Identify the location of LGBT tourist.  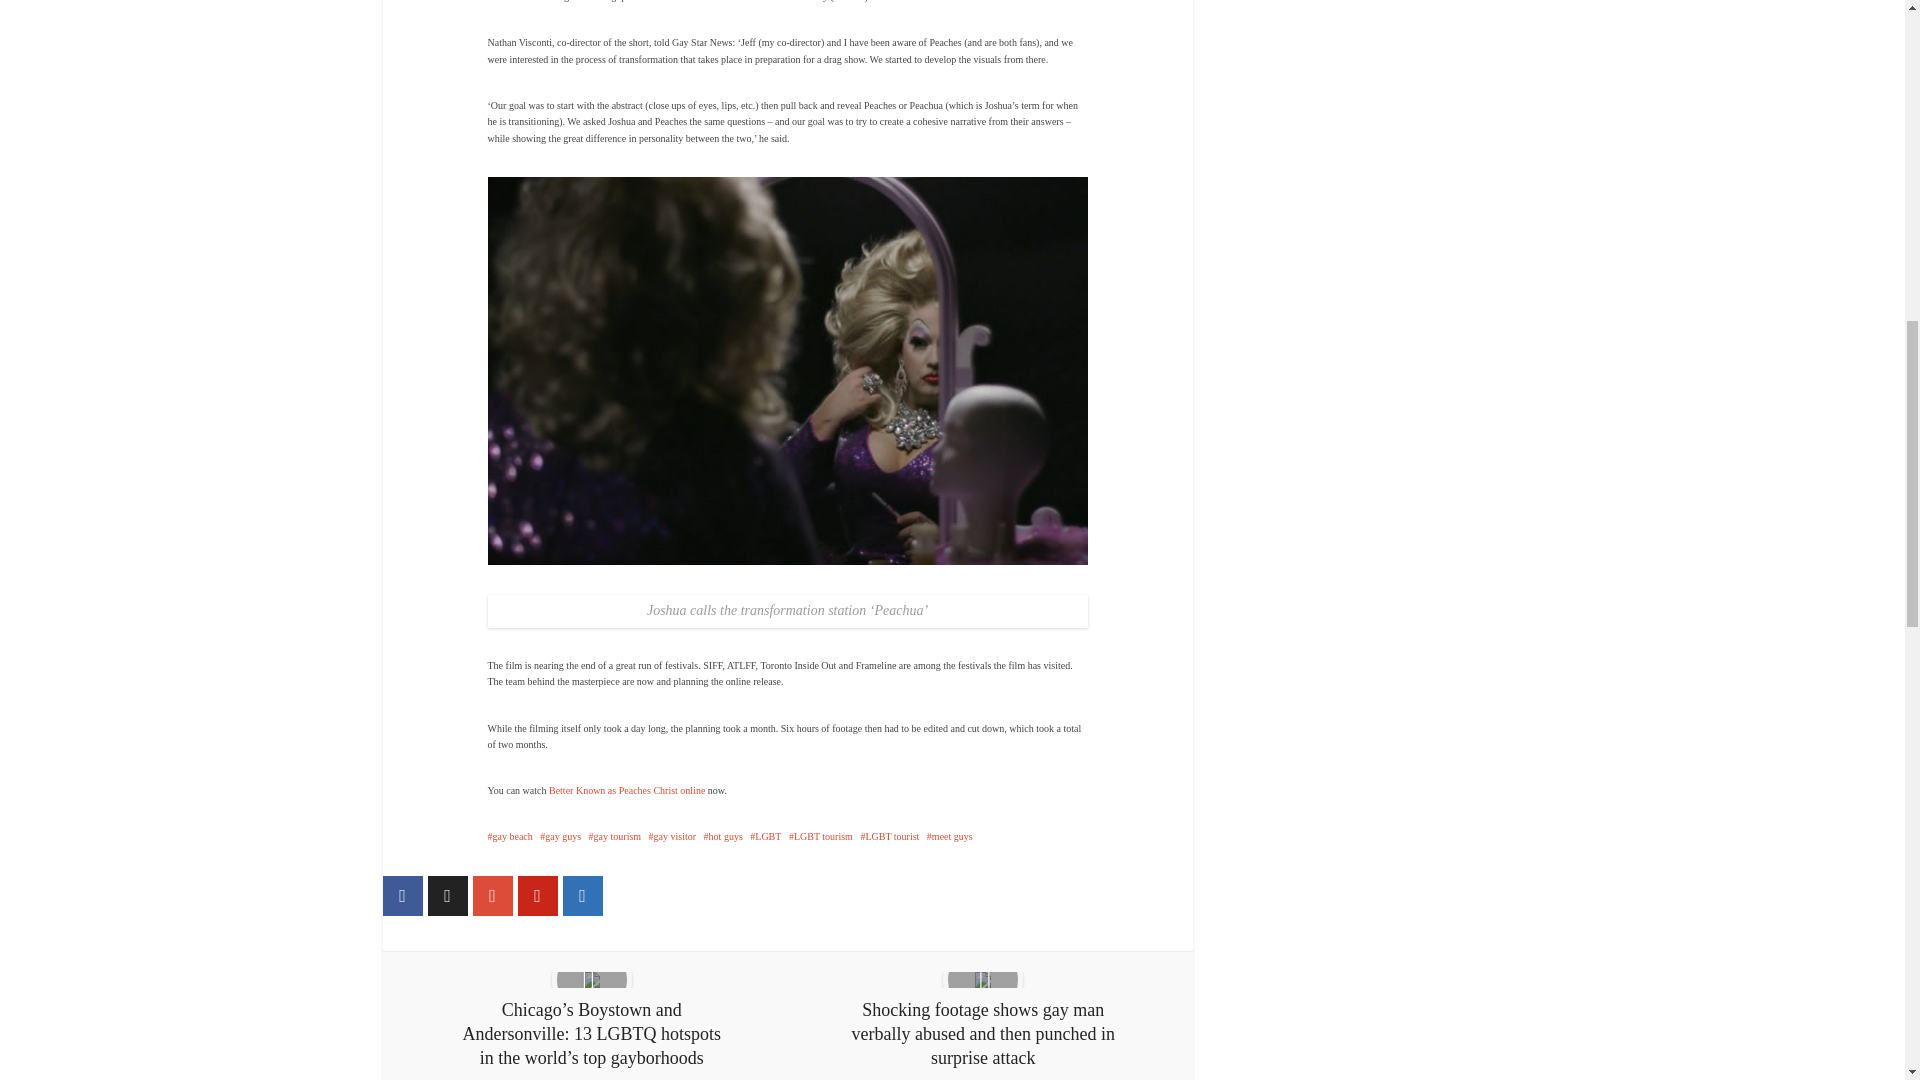
(890, 836).